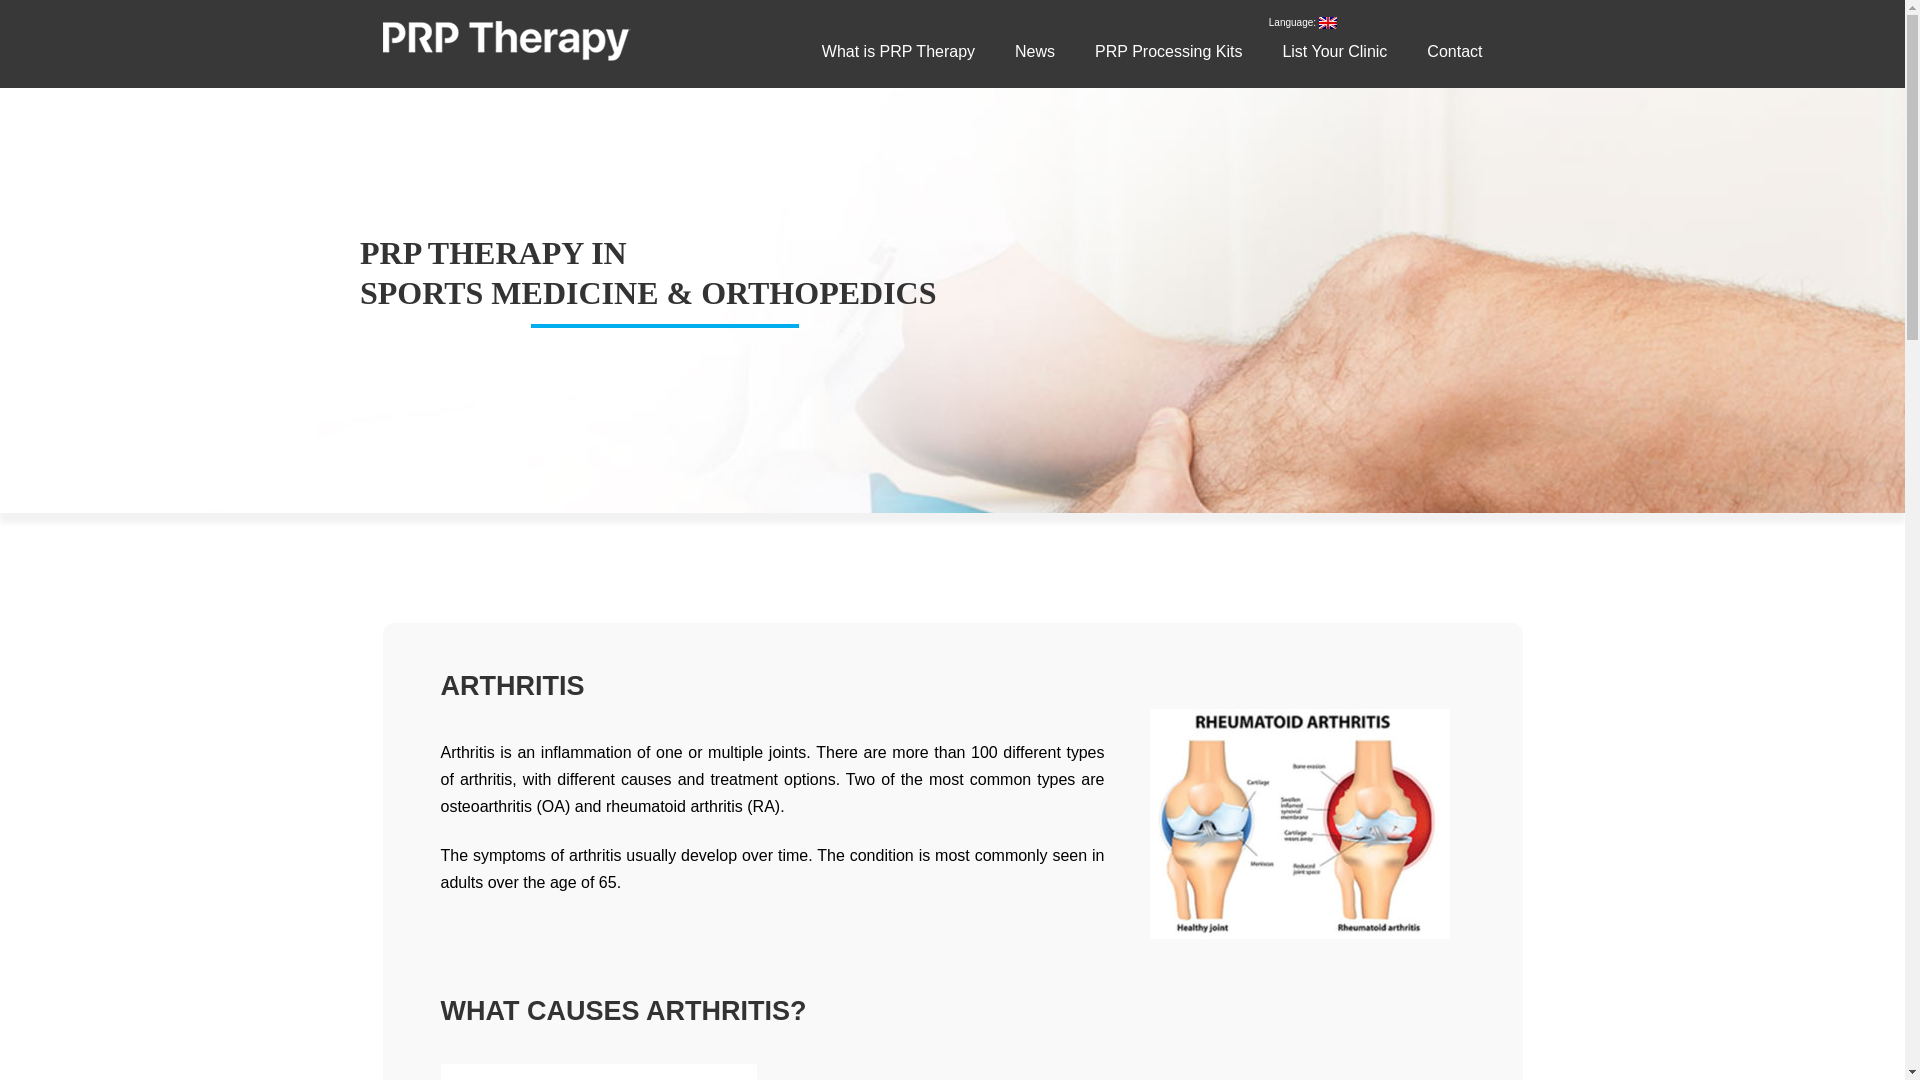 The height and width of the screenshot is (1080, 1920). What do you see at coordinates (1708, 181) in the screenshot?
I see `PRP Processing Kits` at bounding box center [1708, 181].